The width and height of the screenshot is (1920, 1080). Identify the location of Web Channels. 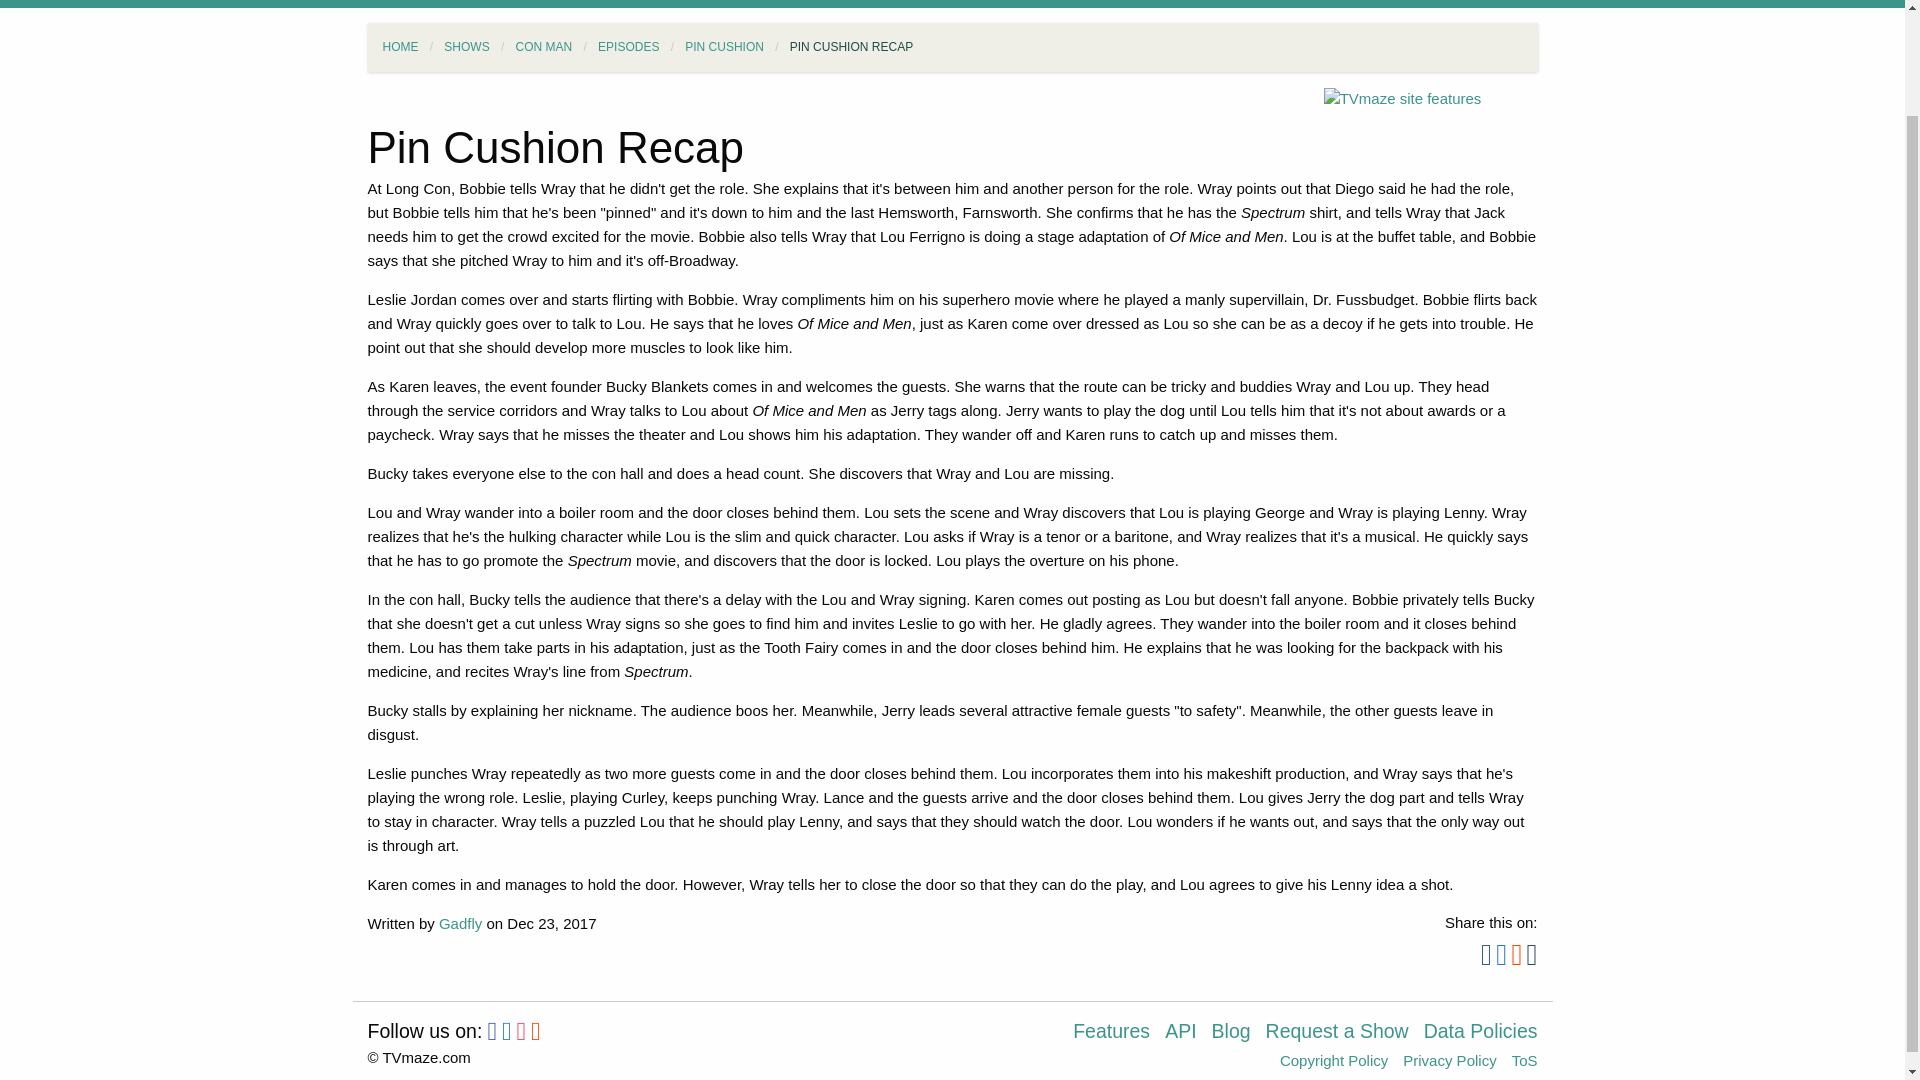
(674, 4).